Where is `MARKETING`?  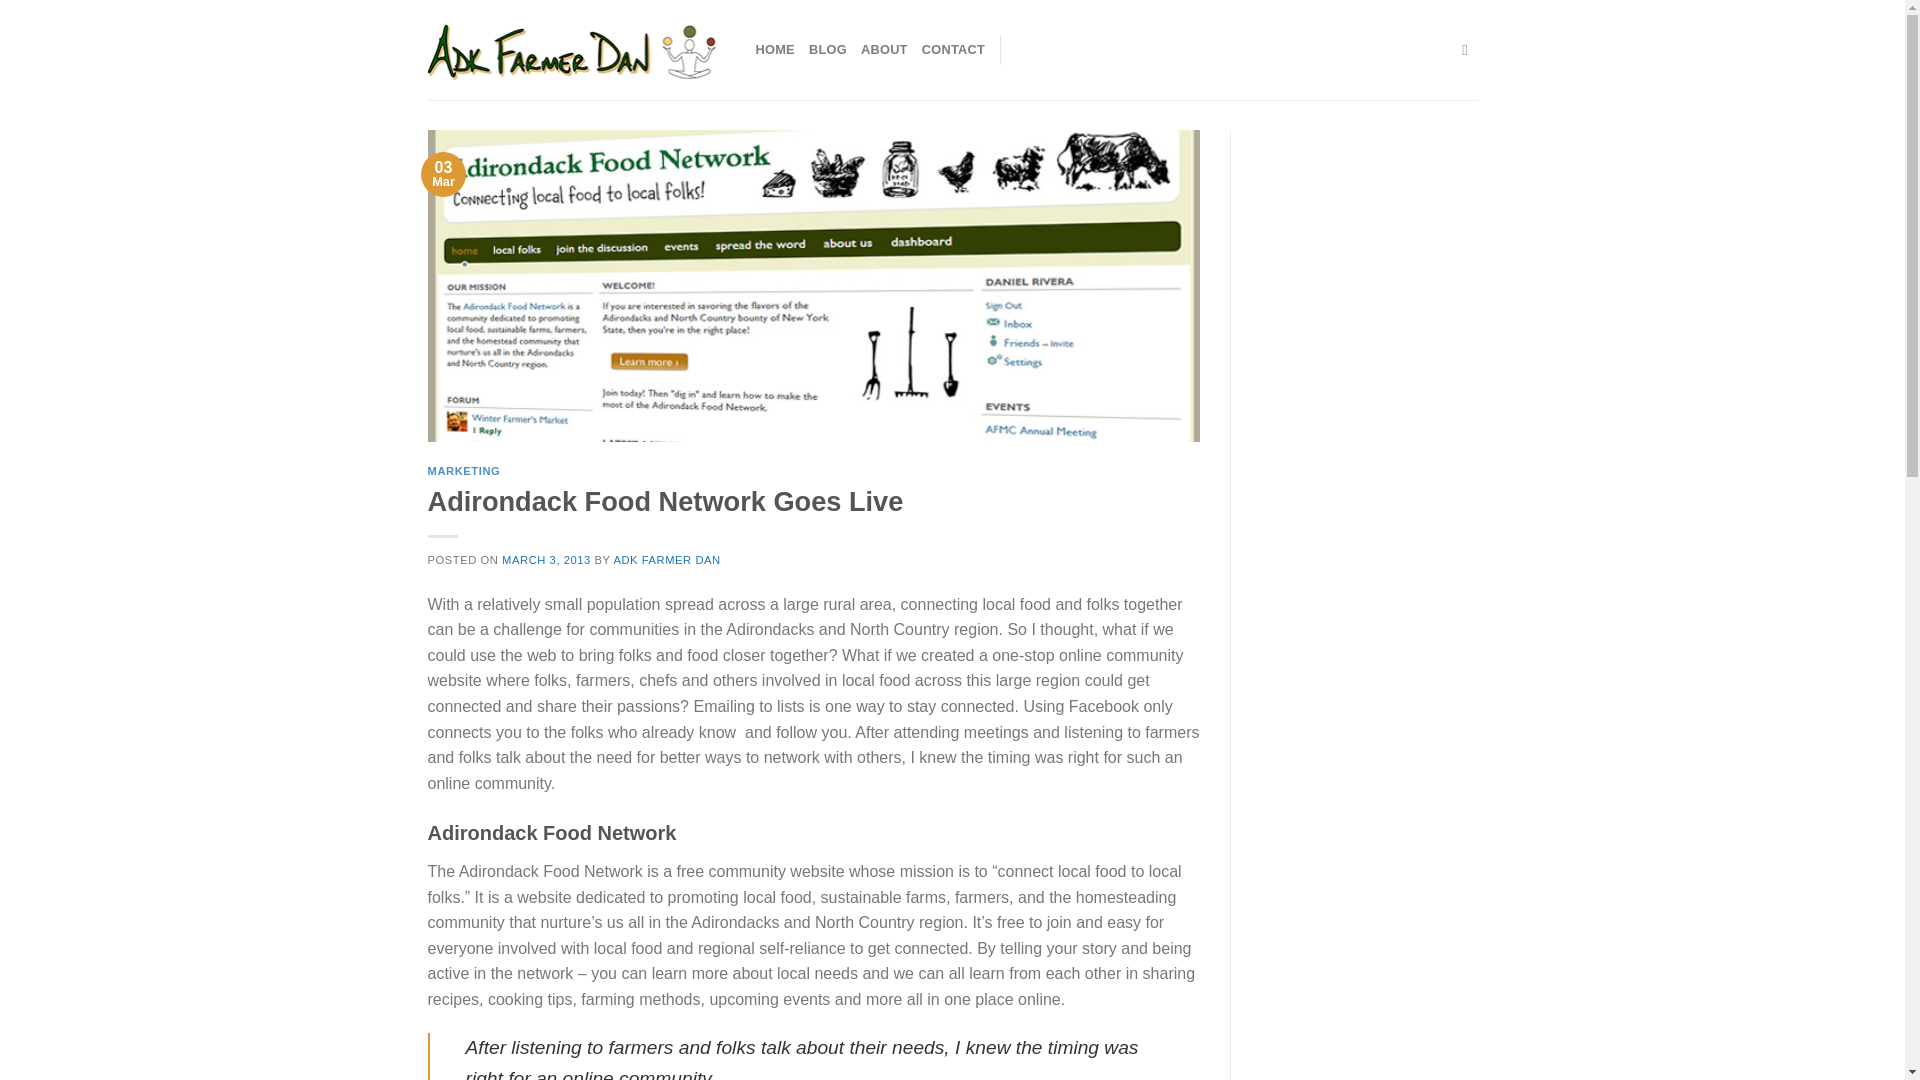 MARKETING is located at coordinates (464, 471).